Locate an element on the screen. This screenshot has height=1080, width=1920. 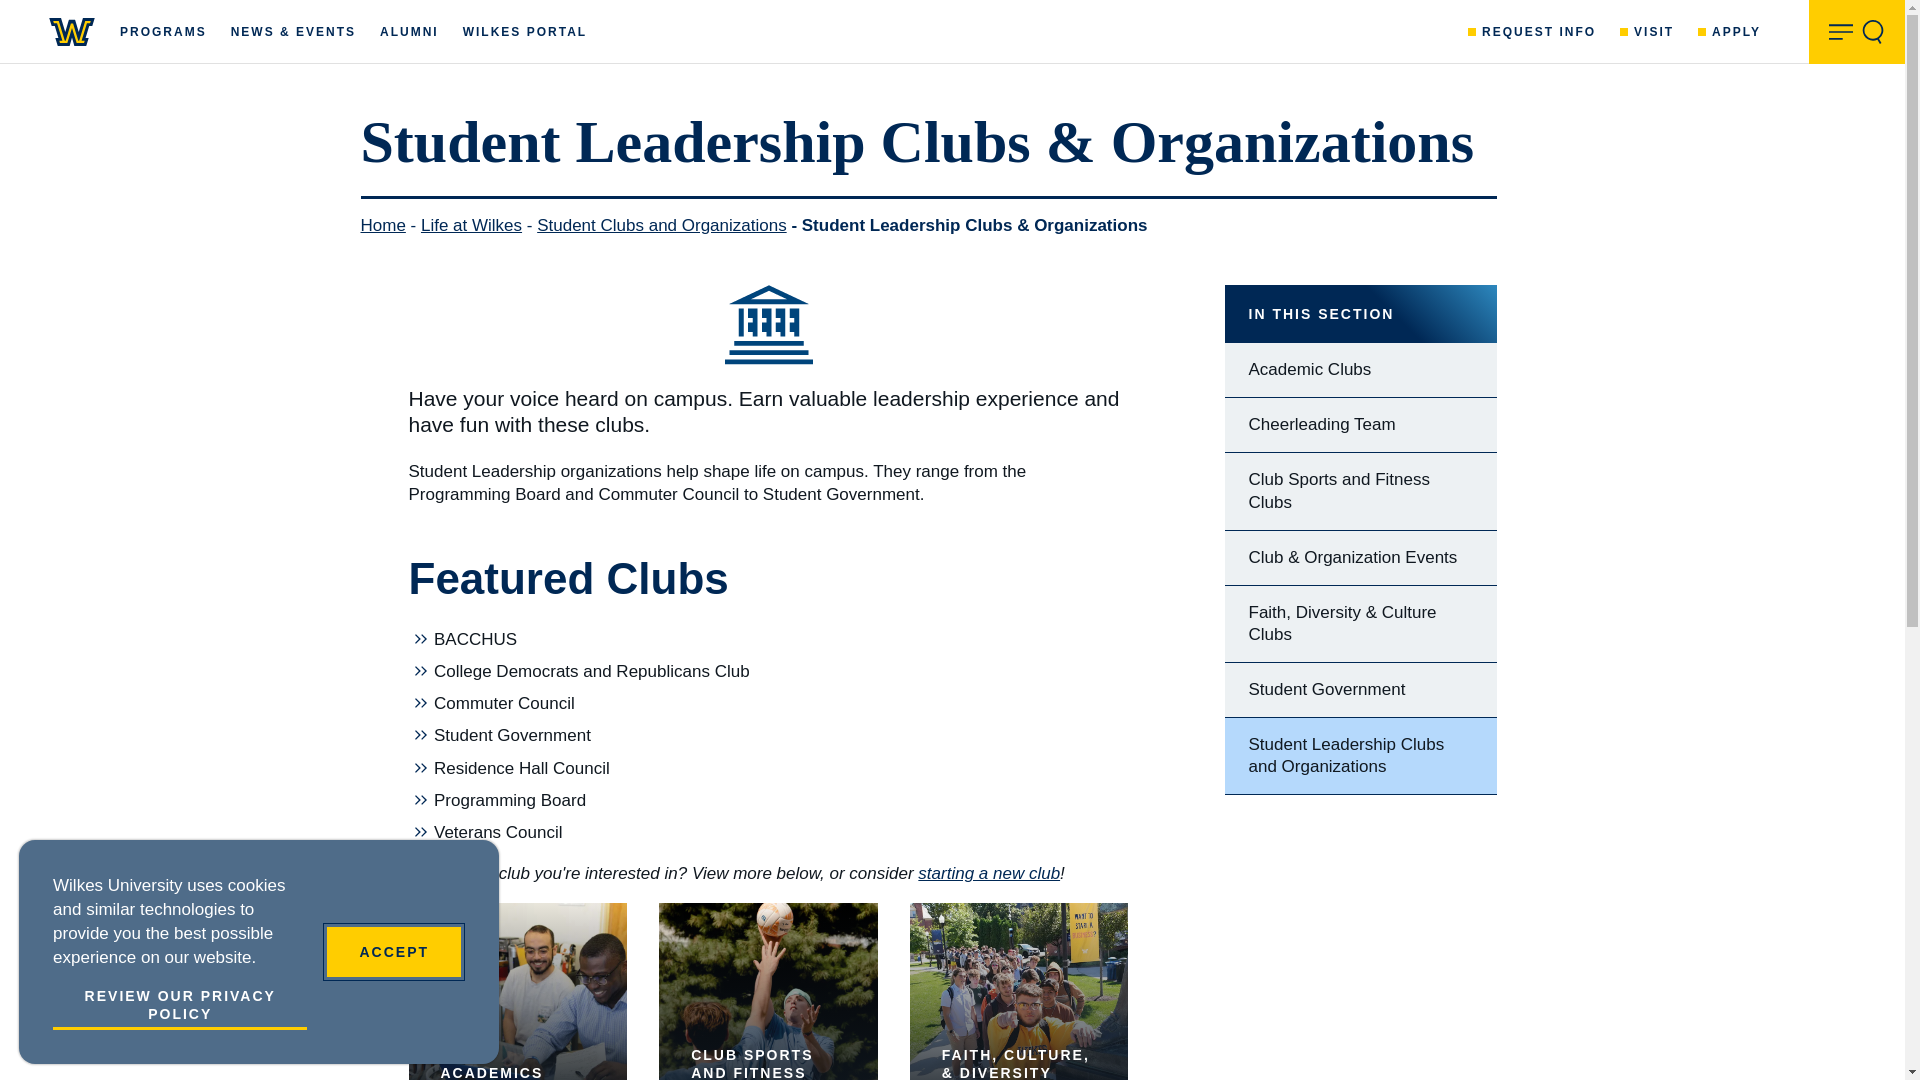
ALUMNI is located at coordinates (410, 30).